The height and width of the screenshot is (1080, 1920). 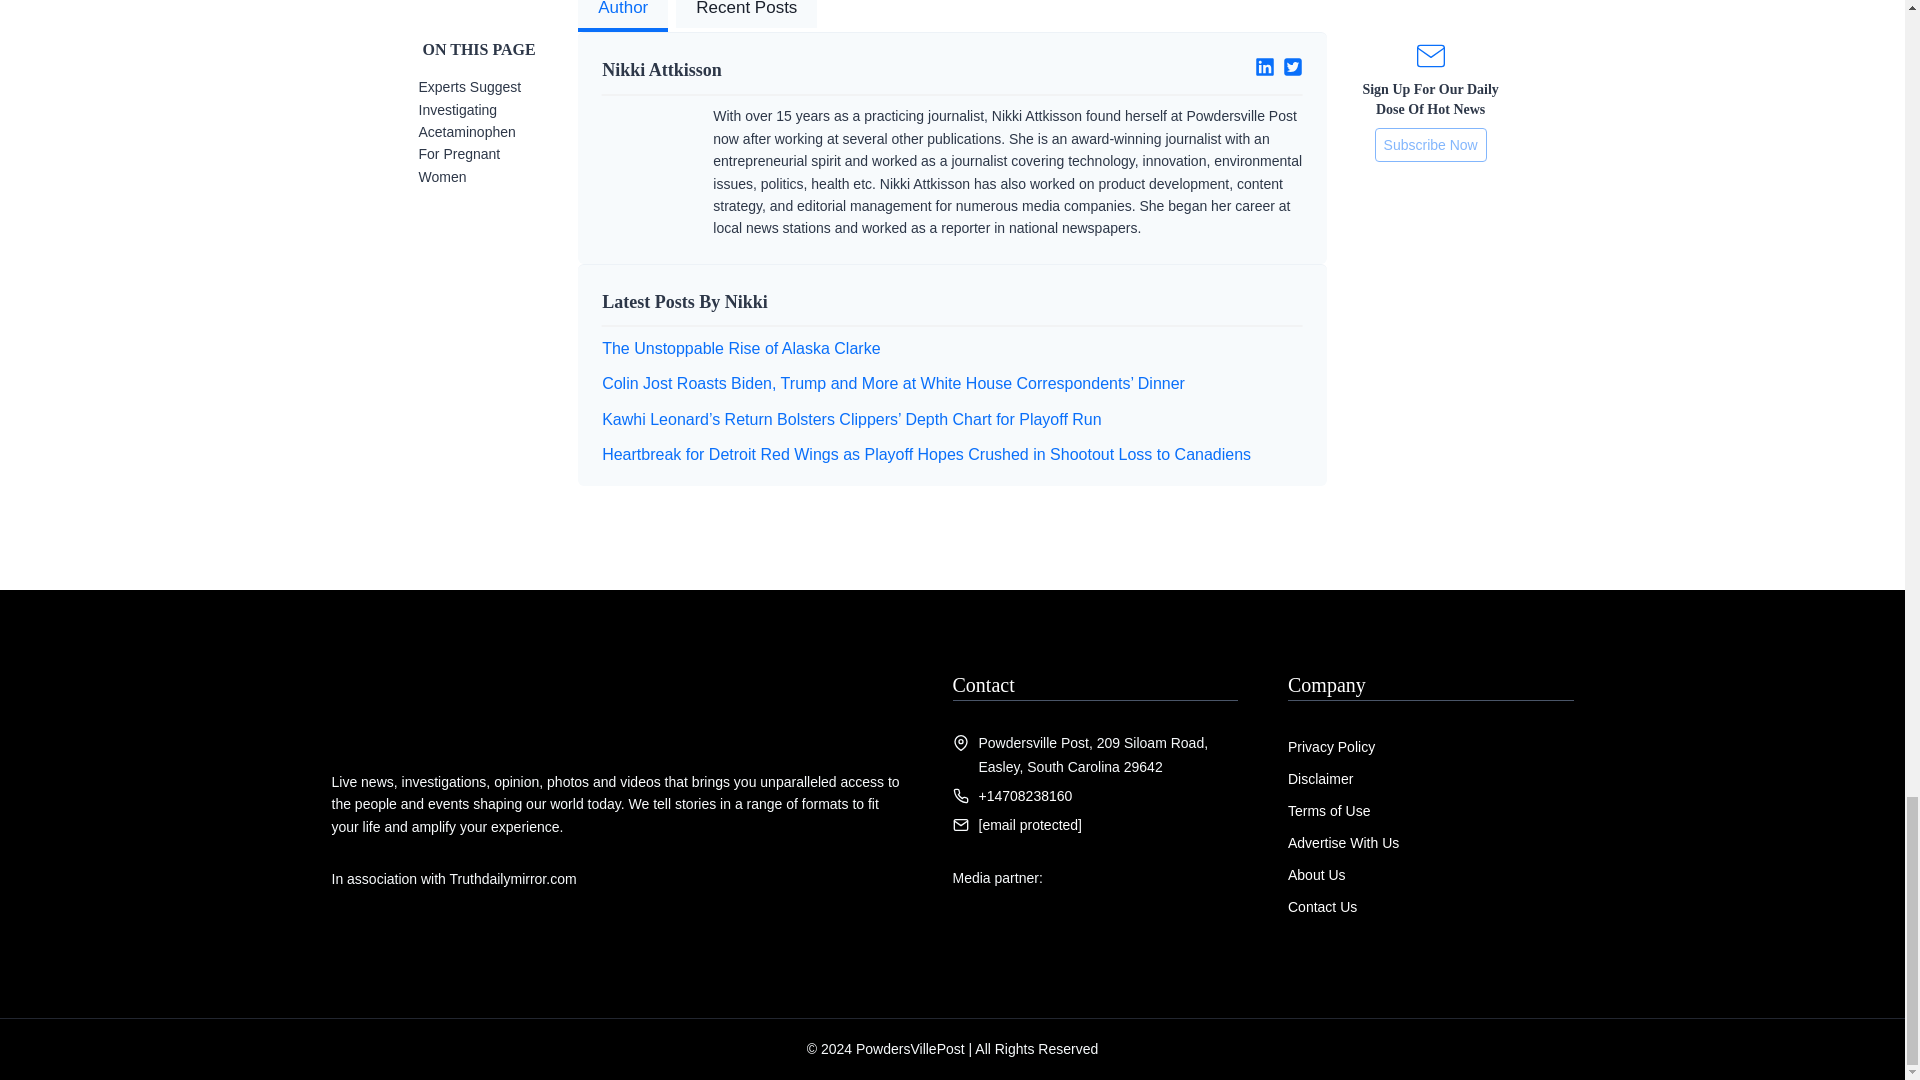 I want to click on Terms of Use, so click(x=1329, y=810).